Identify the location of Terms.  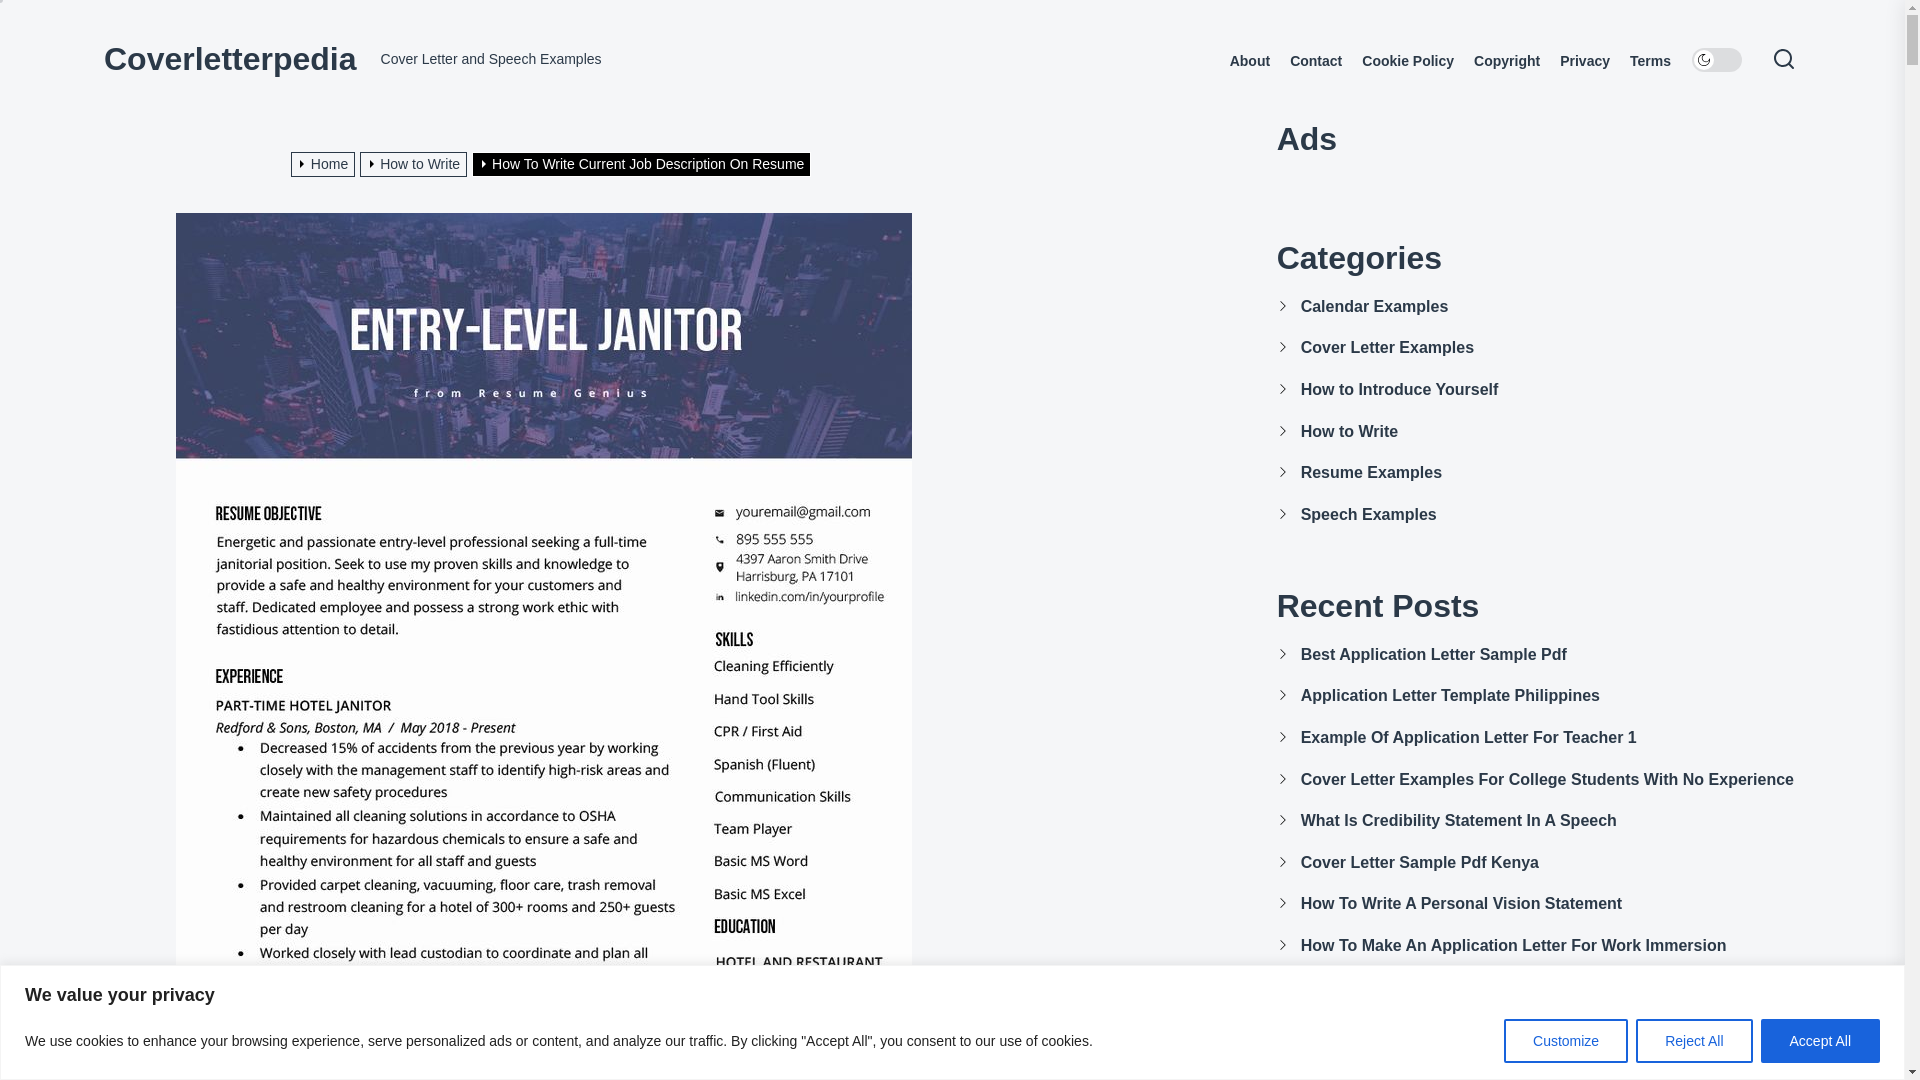
(1650, 61).